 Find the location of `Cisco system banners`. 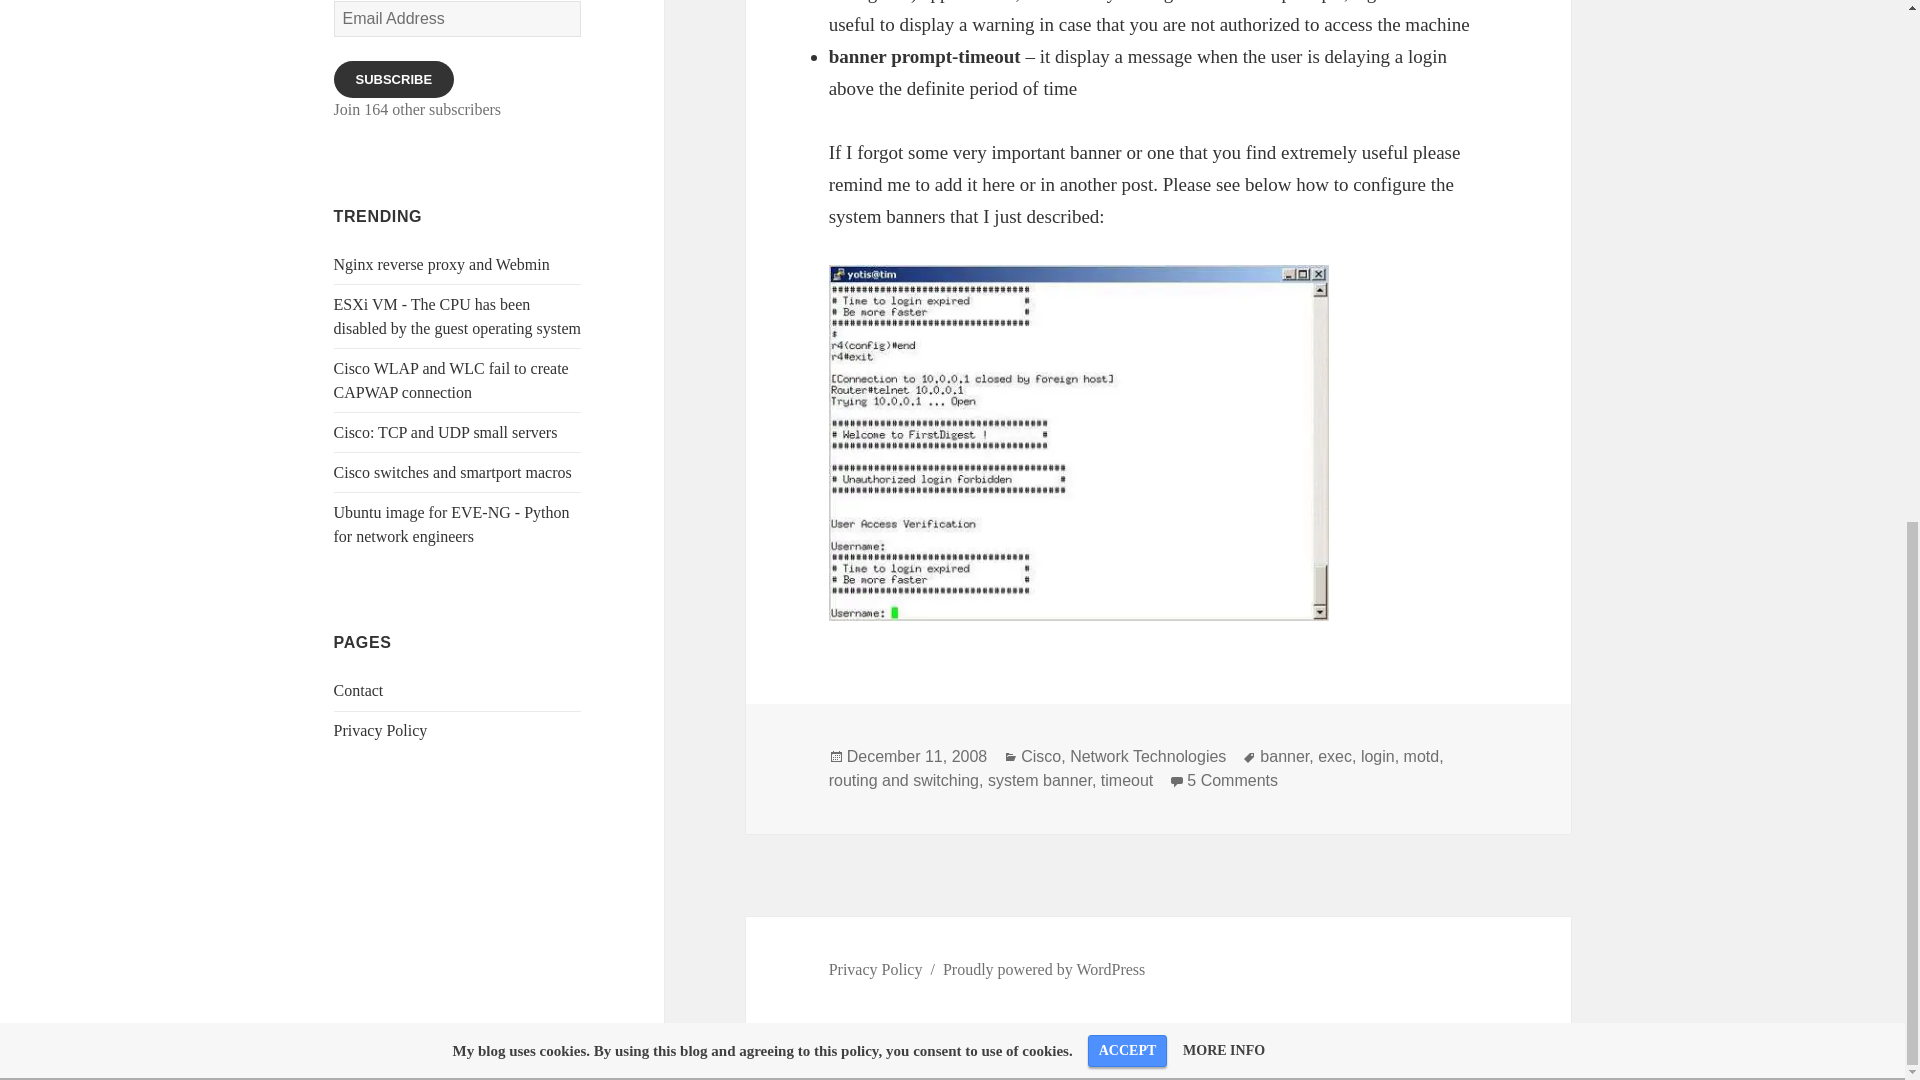

Cisco system banners is located at coordinates (394, 79).